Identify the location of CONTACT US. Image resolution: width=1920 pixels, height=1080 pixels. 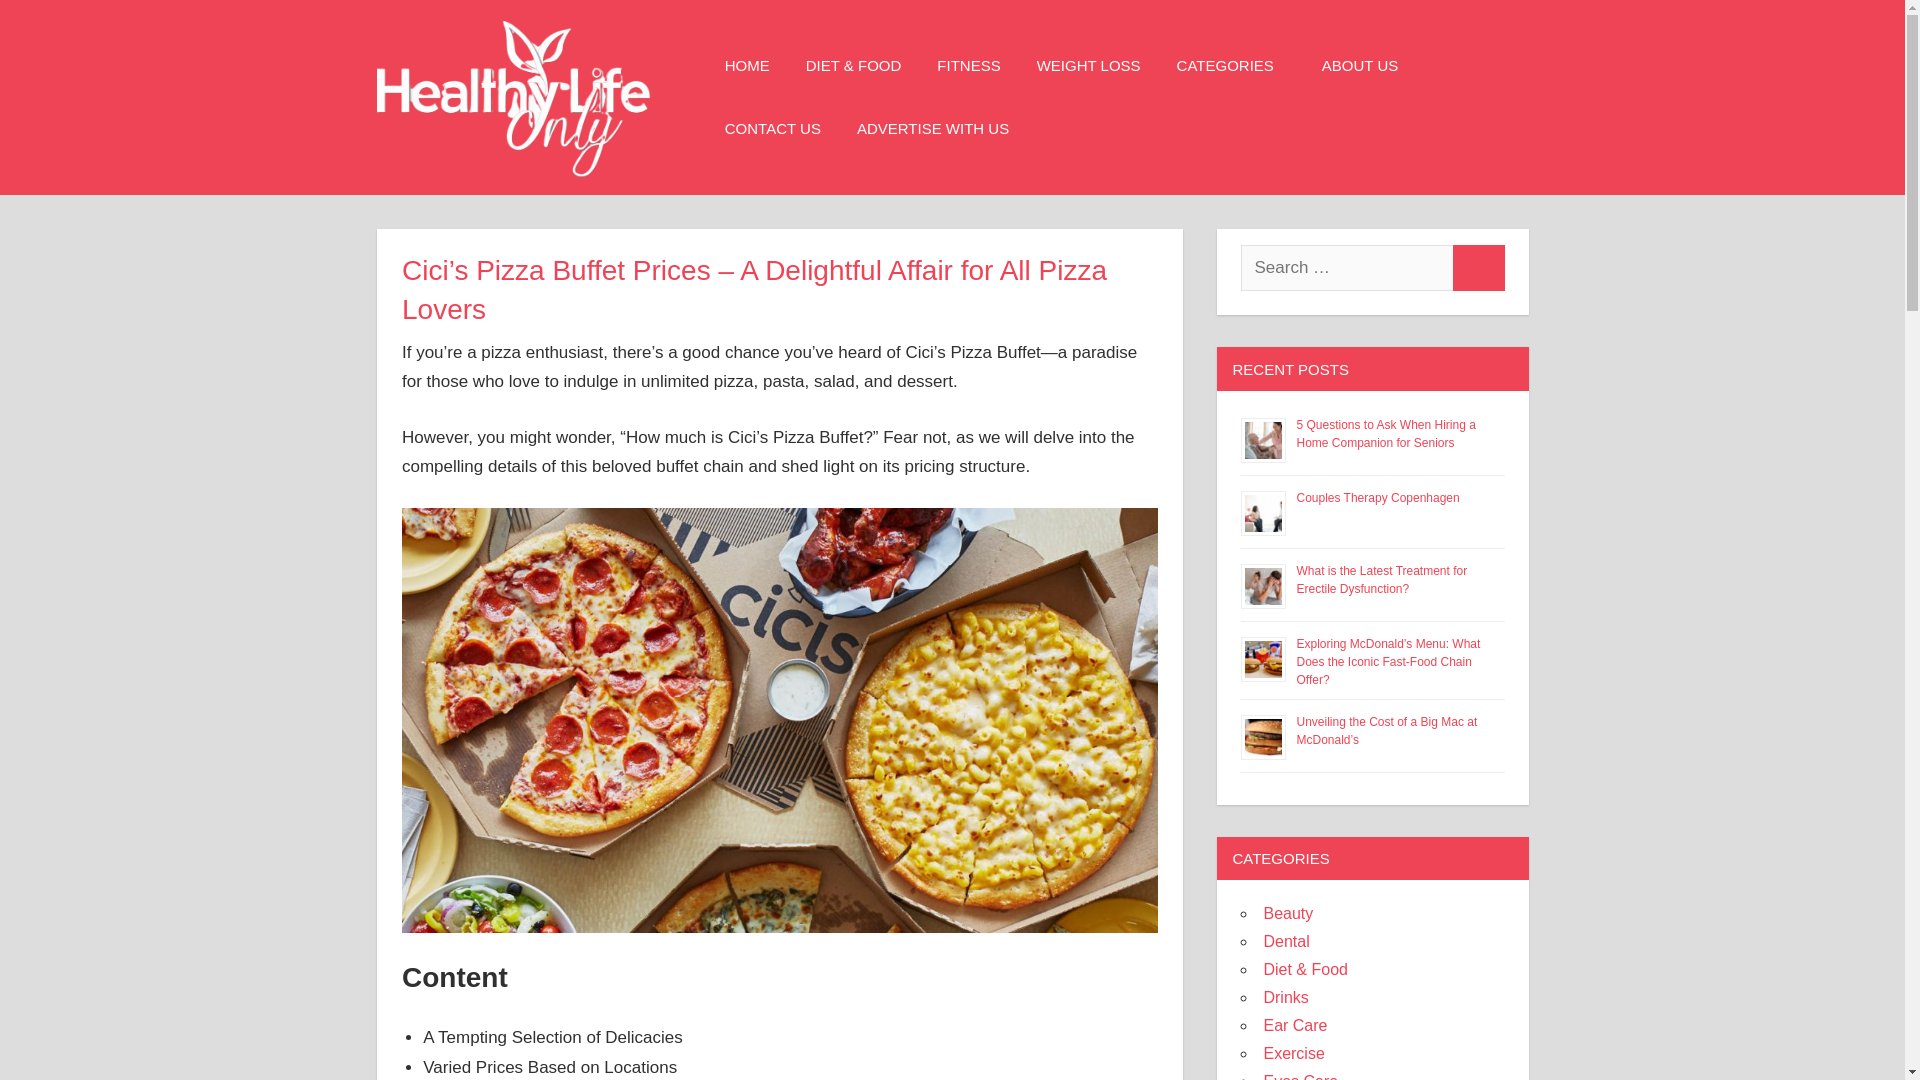
(772, 128).